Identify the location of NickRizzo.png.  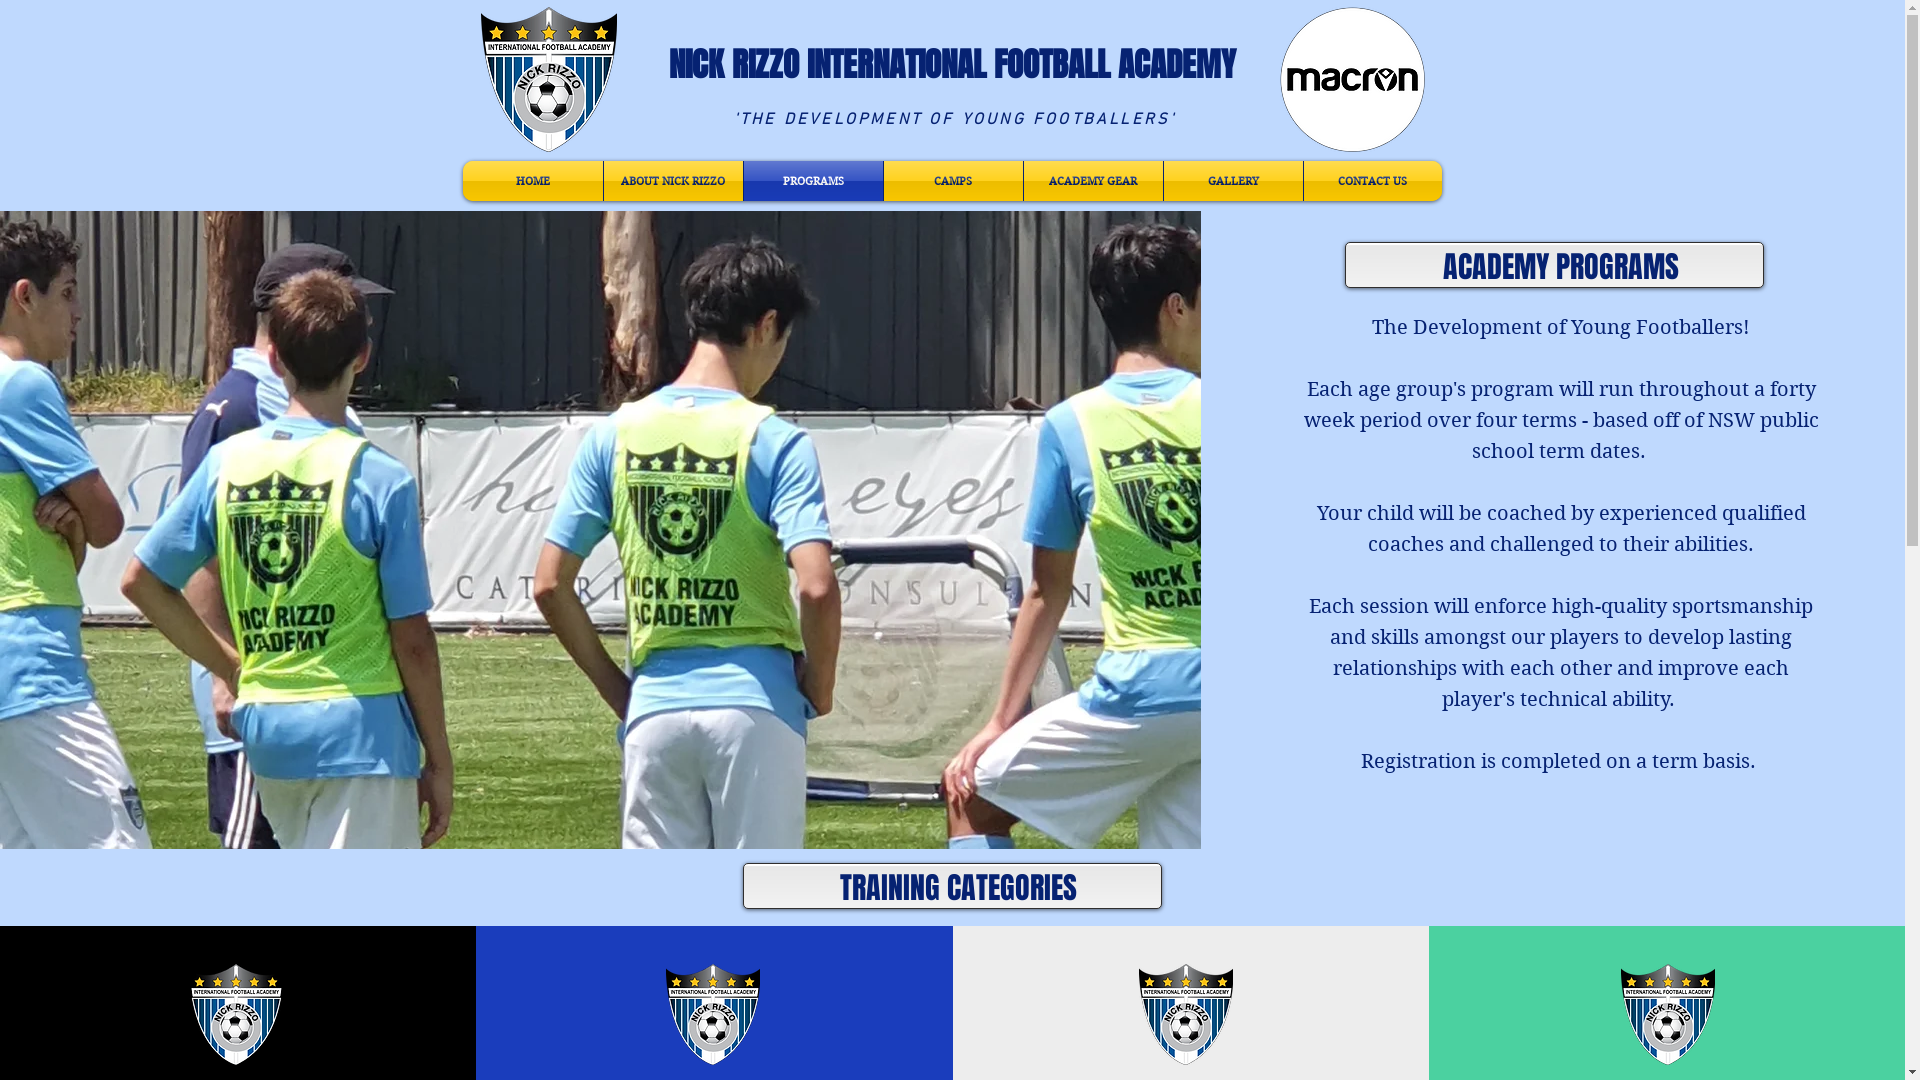
(236, 1014).